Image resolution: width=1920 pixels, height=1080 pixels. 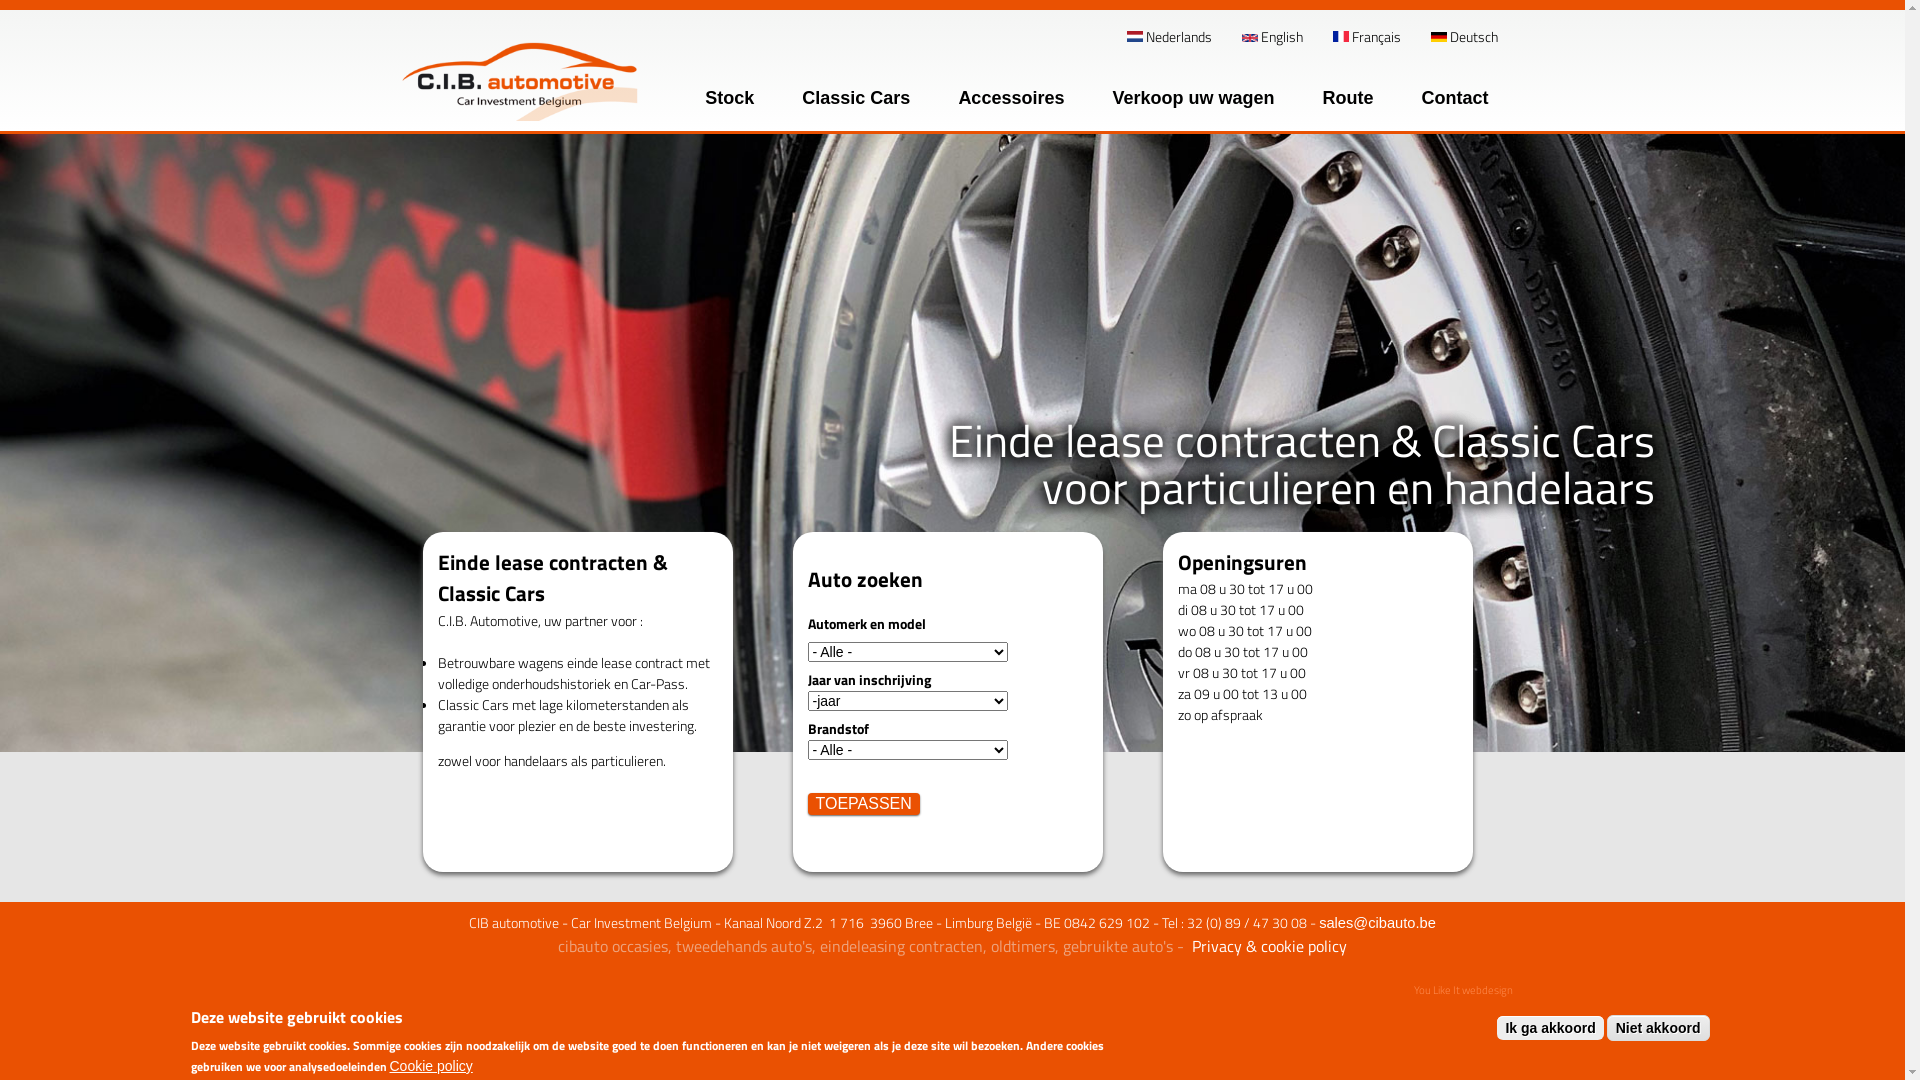 I want to click on Route, so click(x=1348, y=98).